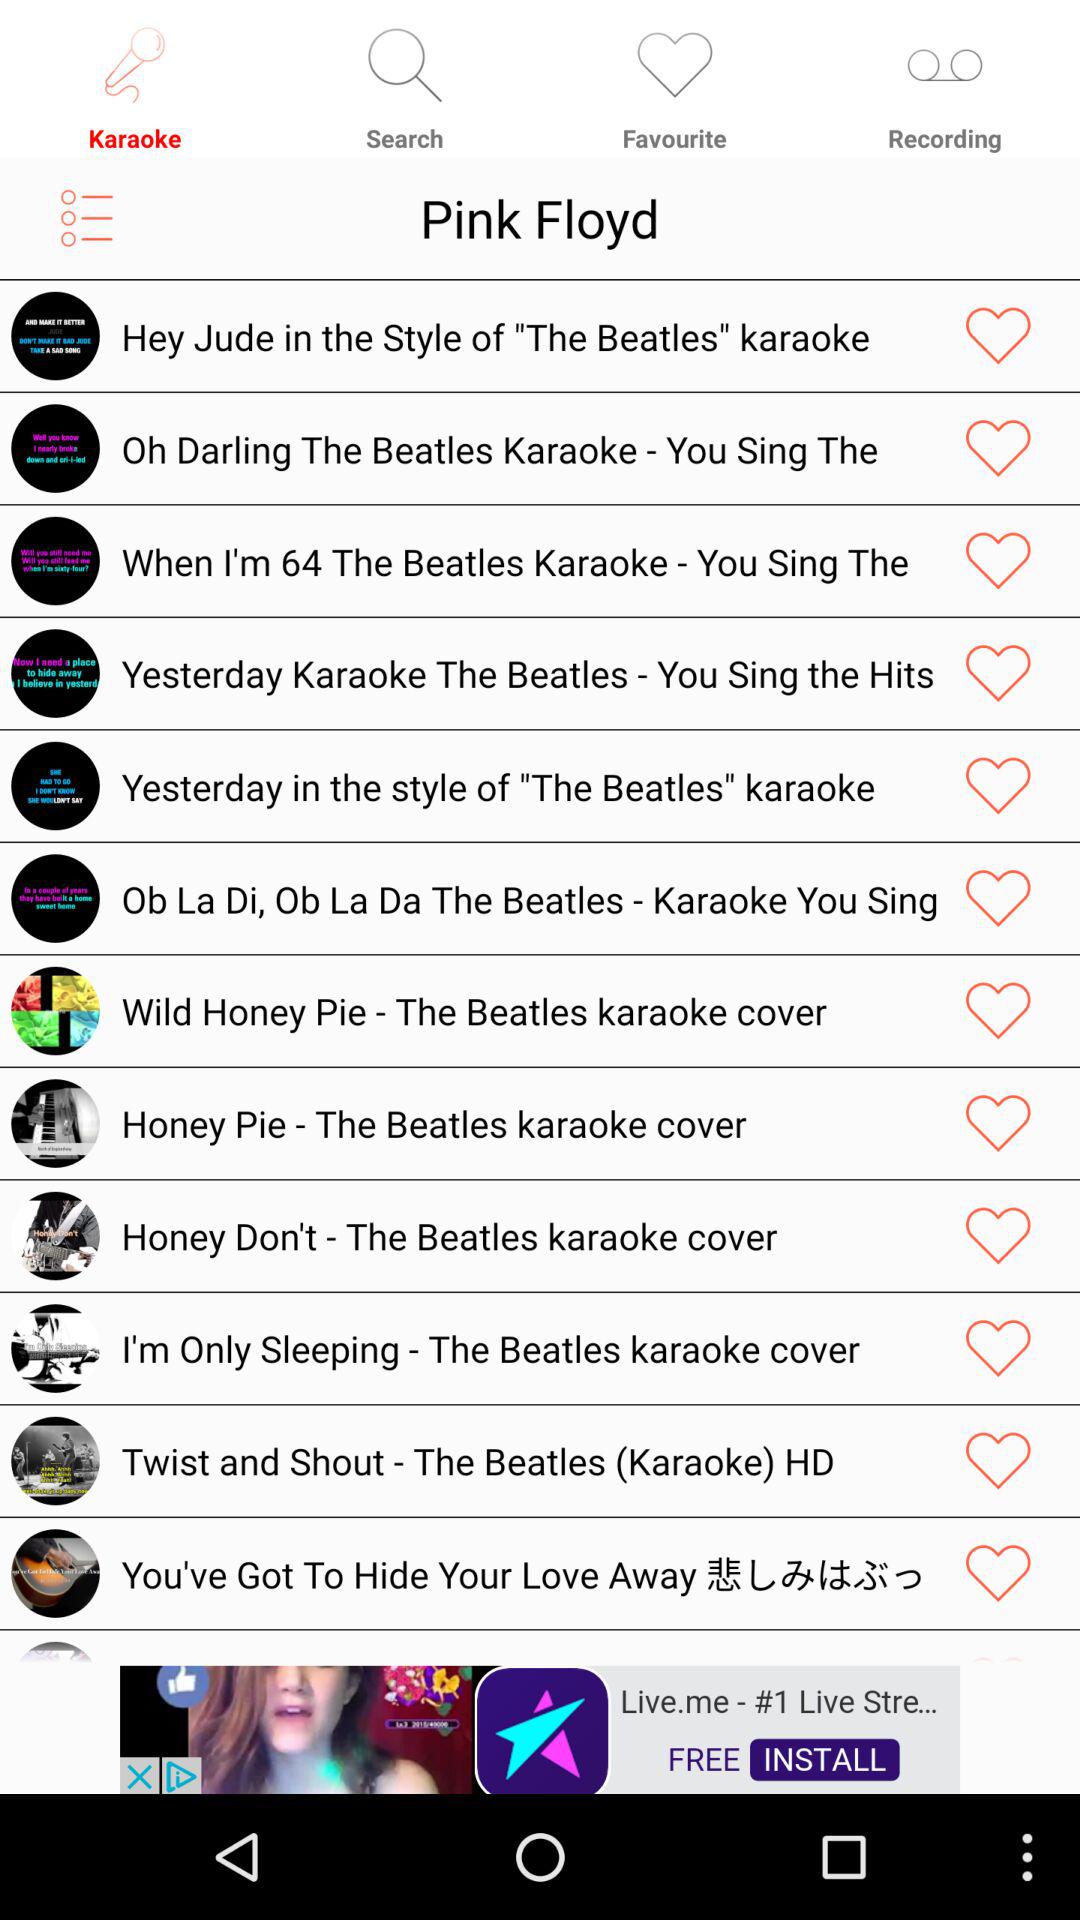  I want to click on add to favorites, so click(998, 336).